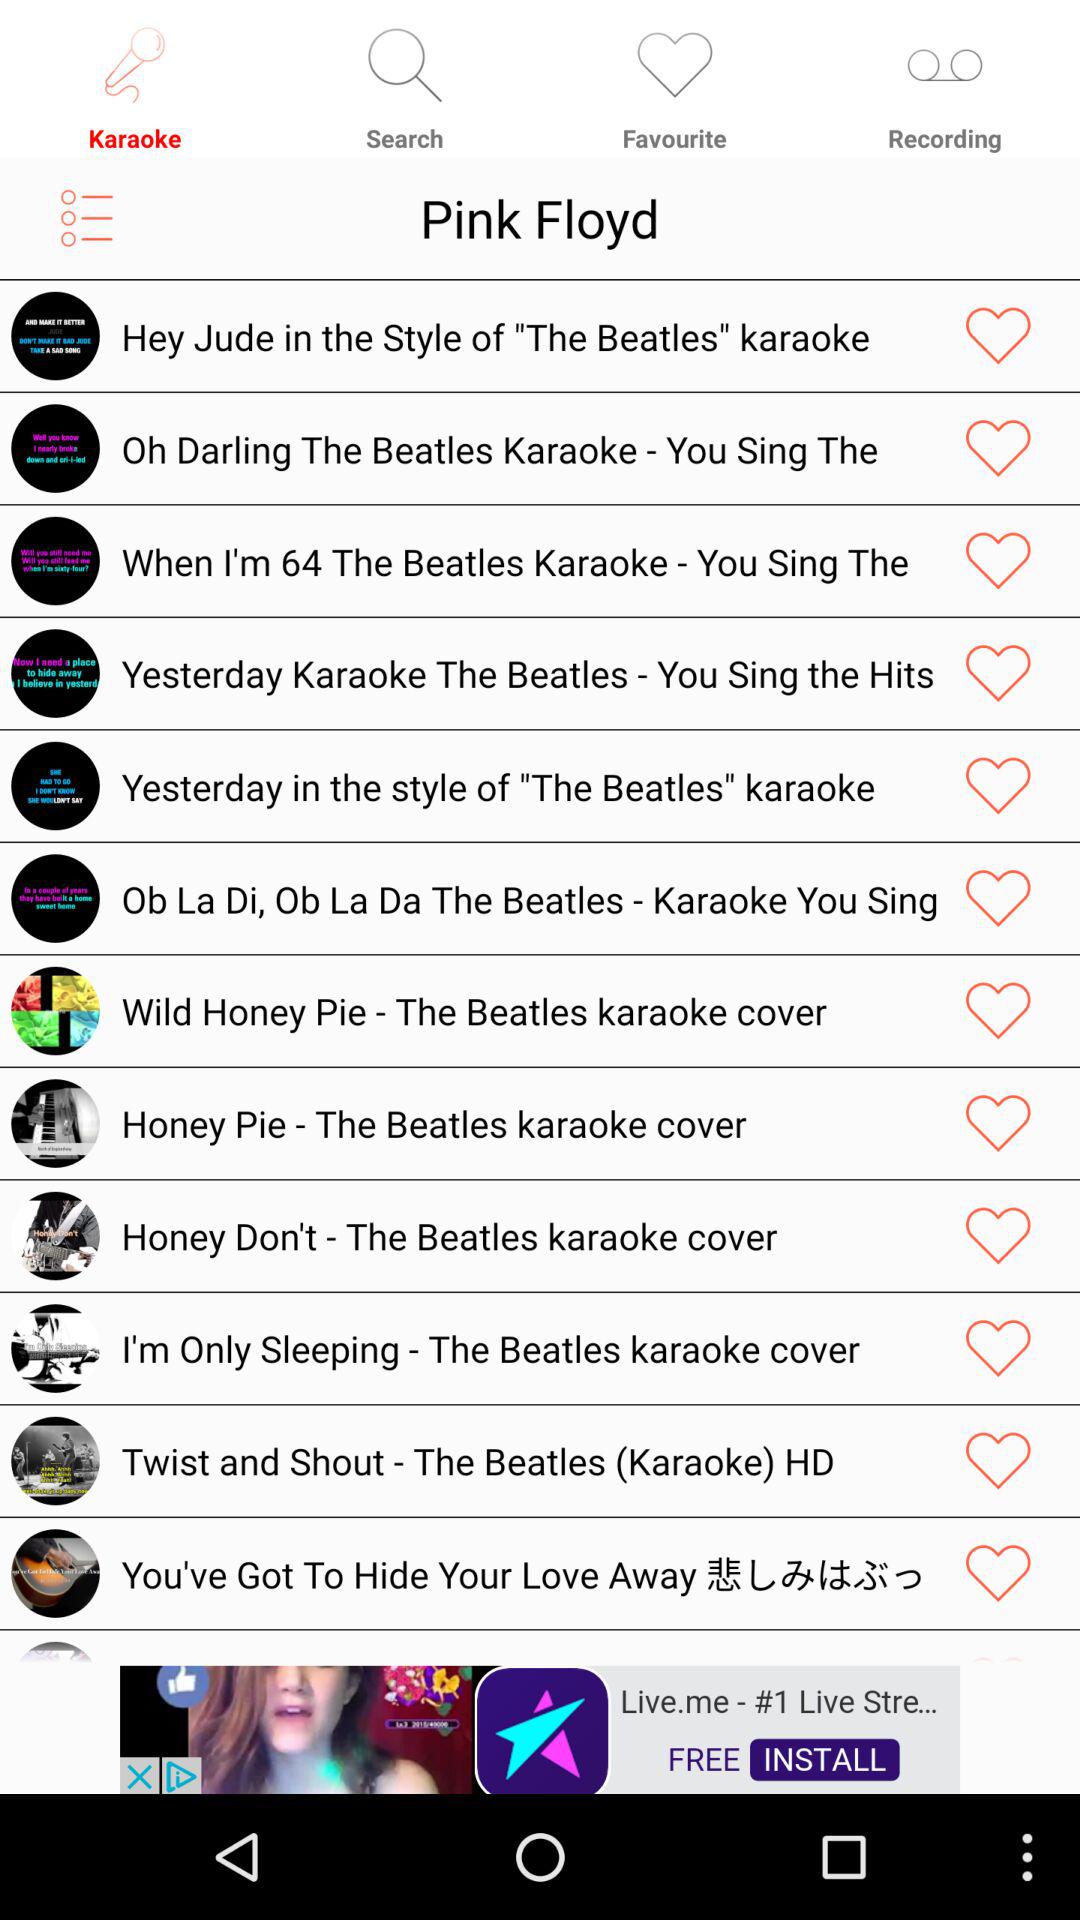  I want to click on add to favorites, so click(998, 336).